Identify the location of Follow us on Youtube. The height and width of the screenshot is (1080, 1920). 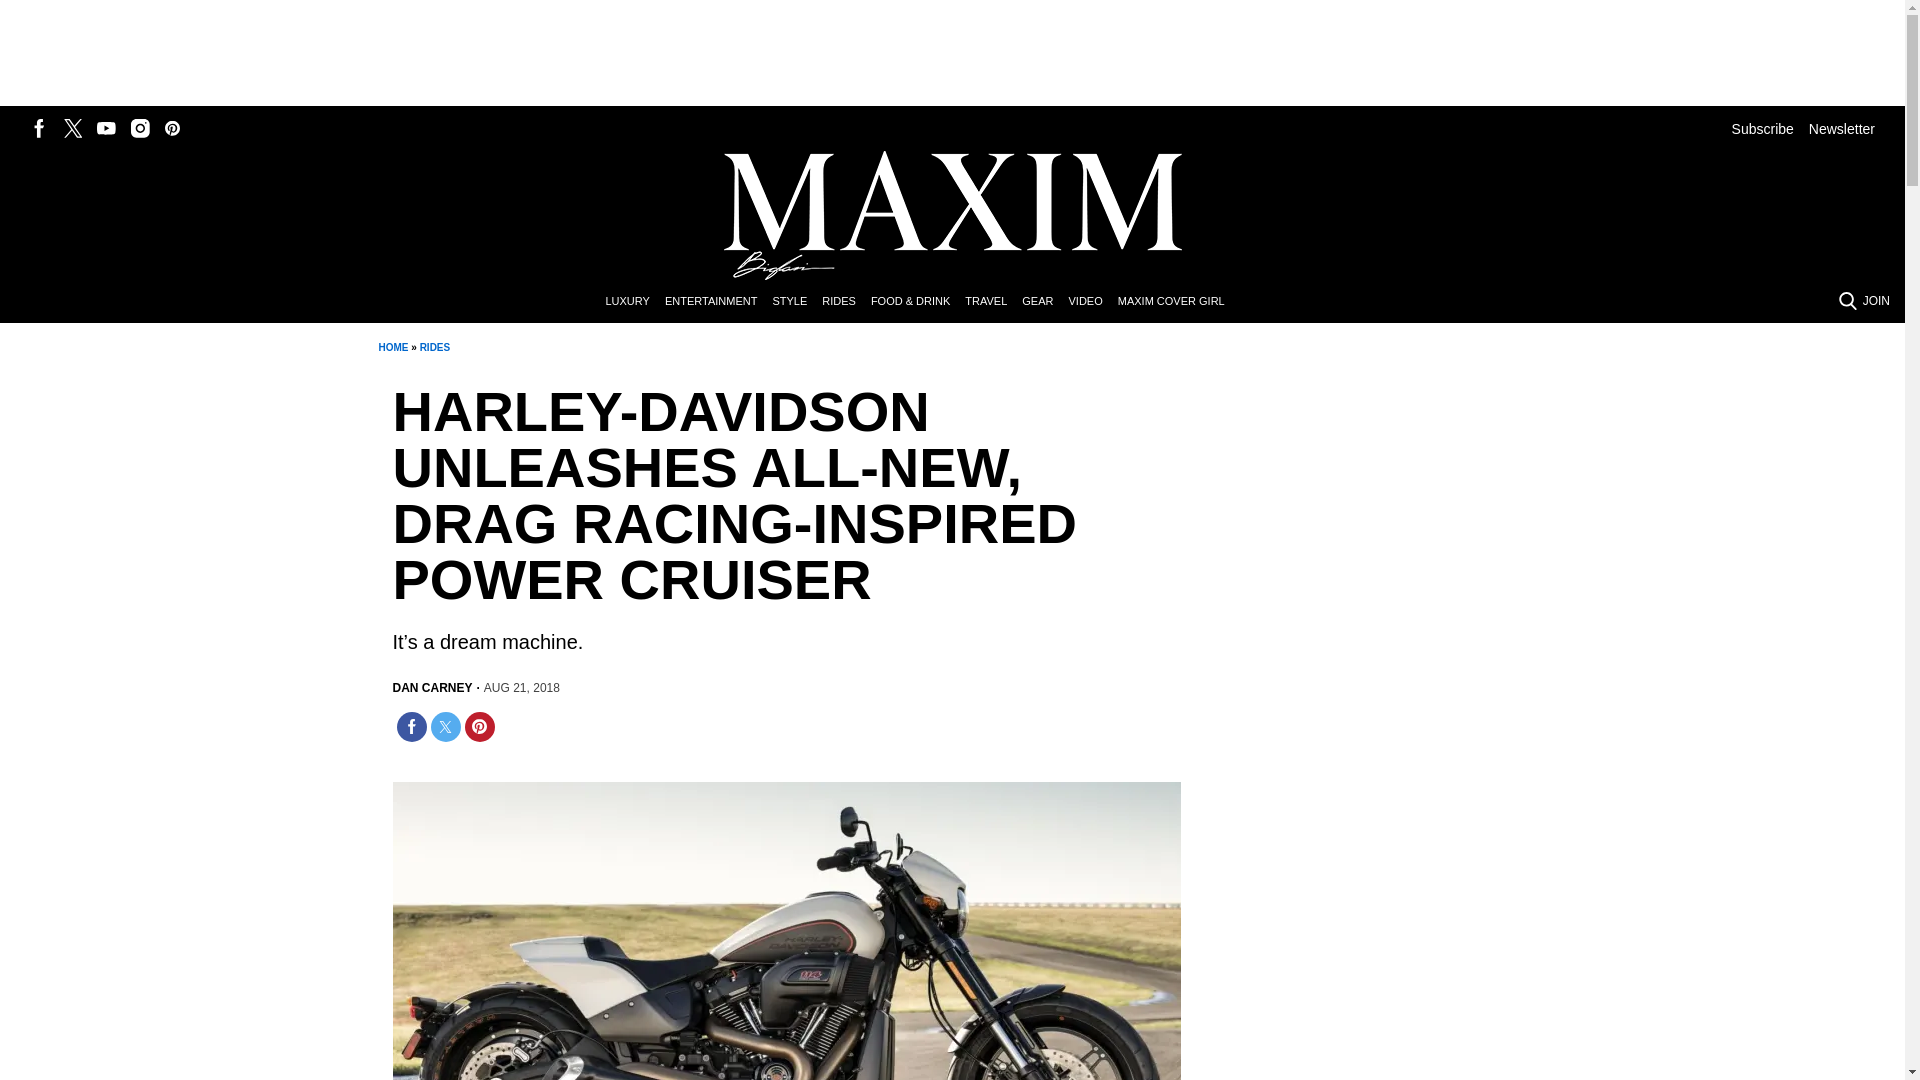
(106, 128).